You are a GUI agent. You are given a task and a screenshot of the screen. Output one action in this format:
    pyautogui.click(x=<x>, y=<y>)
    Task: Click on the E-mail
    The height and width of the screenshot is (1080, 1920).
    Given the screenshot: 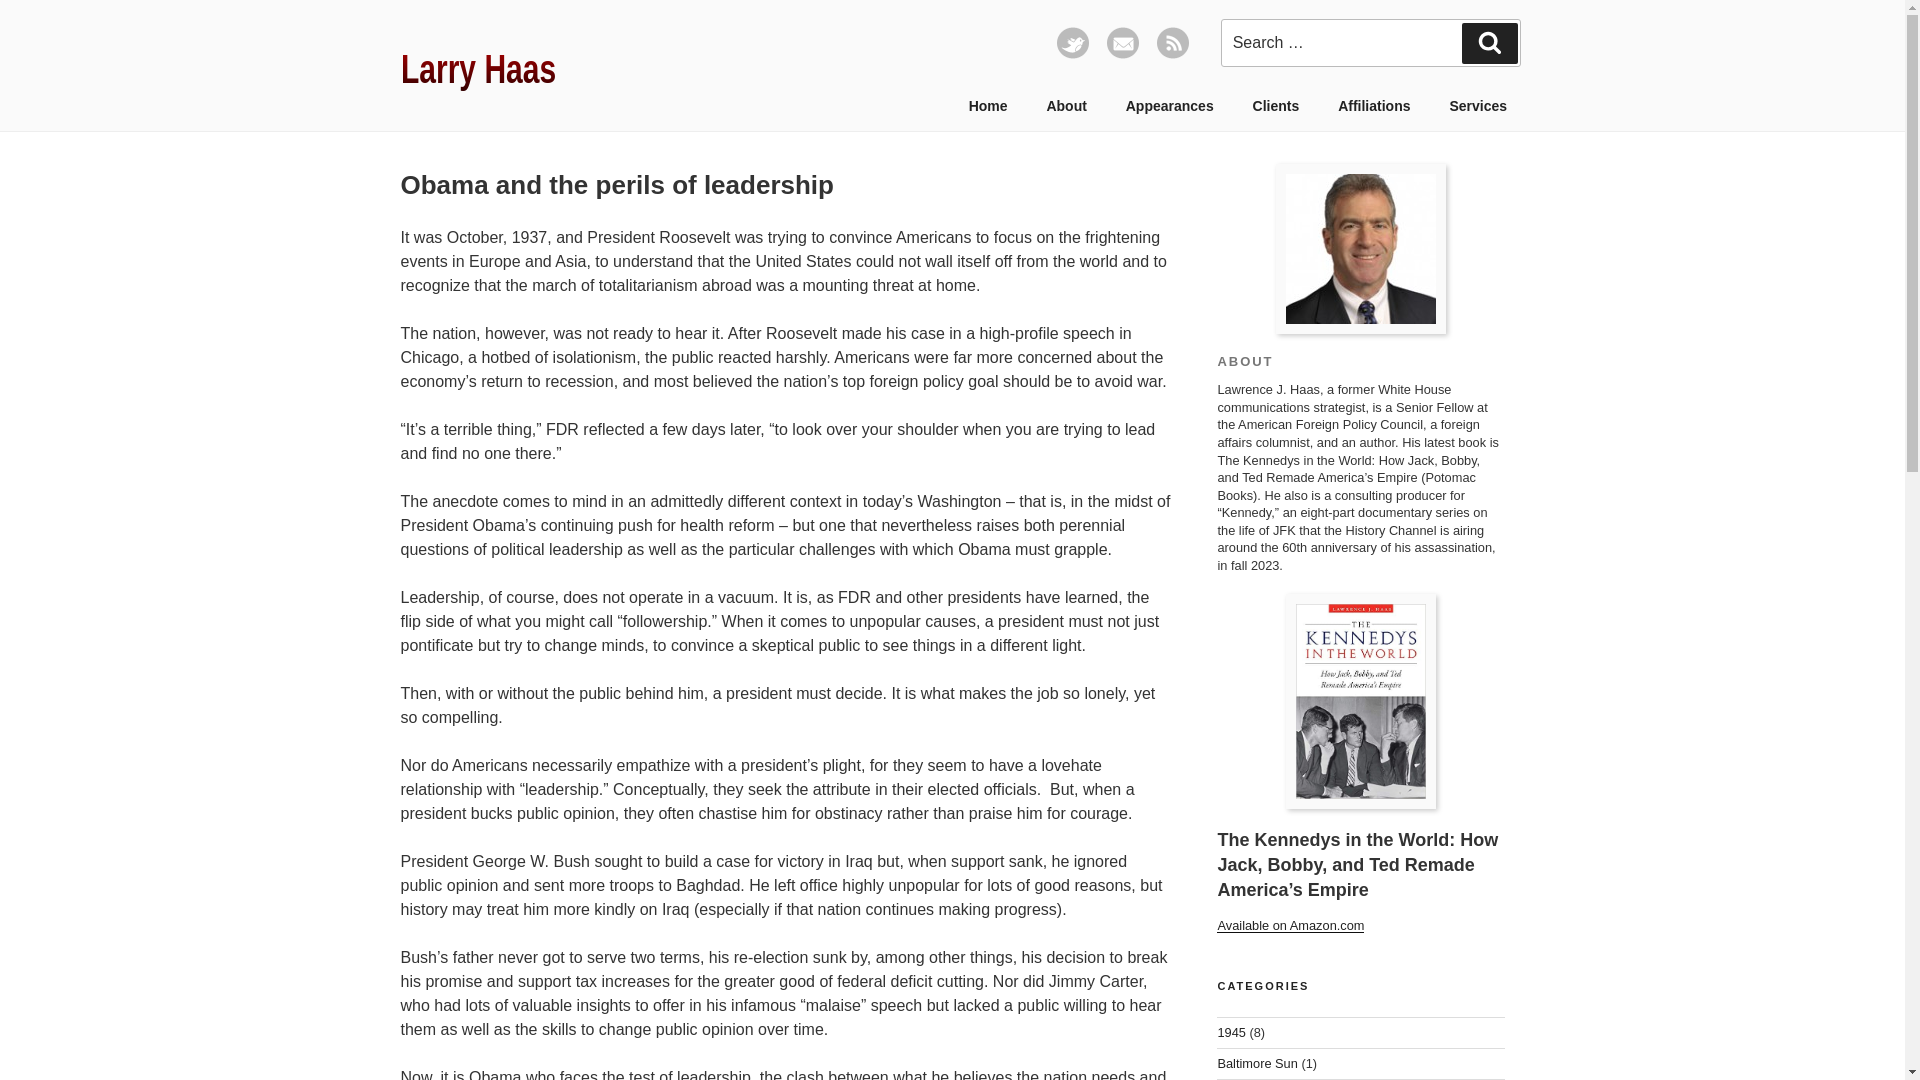 What is the action you would take?
    pyautogui.click(x=1122, y=54)
    